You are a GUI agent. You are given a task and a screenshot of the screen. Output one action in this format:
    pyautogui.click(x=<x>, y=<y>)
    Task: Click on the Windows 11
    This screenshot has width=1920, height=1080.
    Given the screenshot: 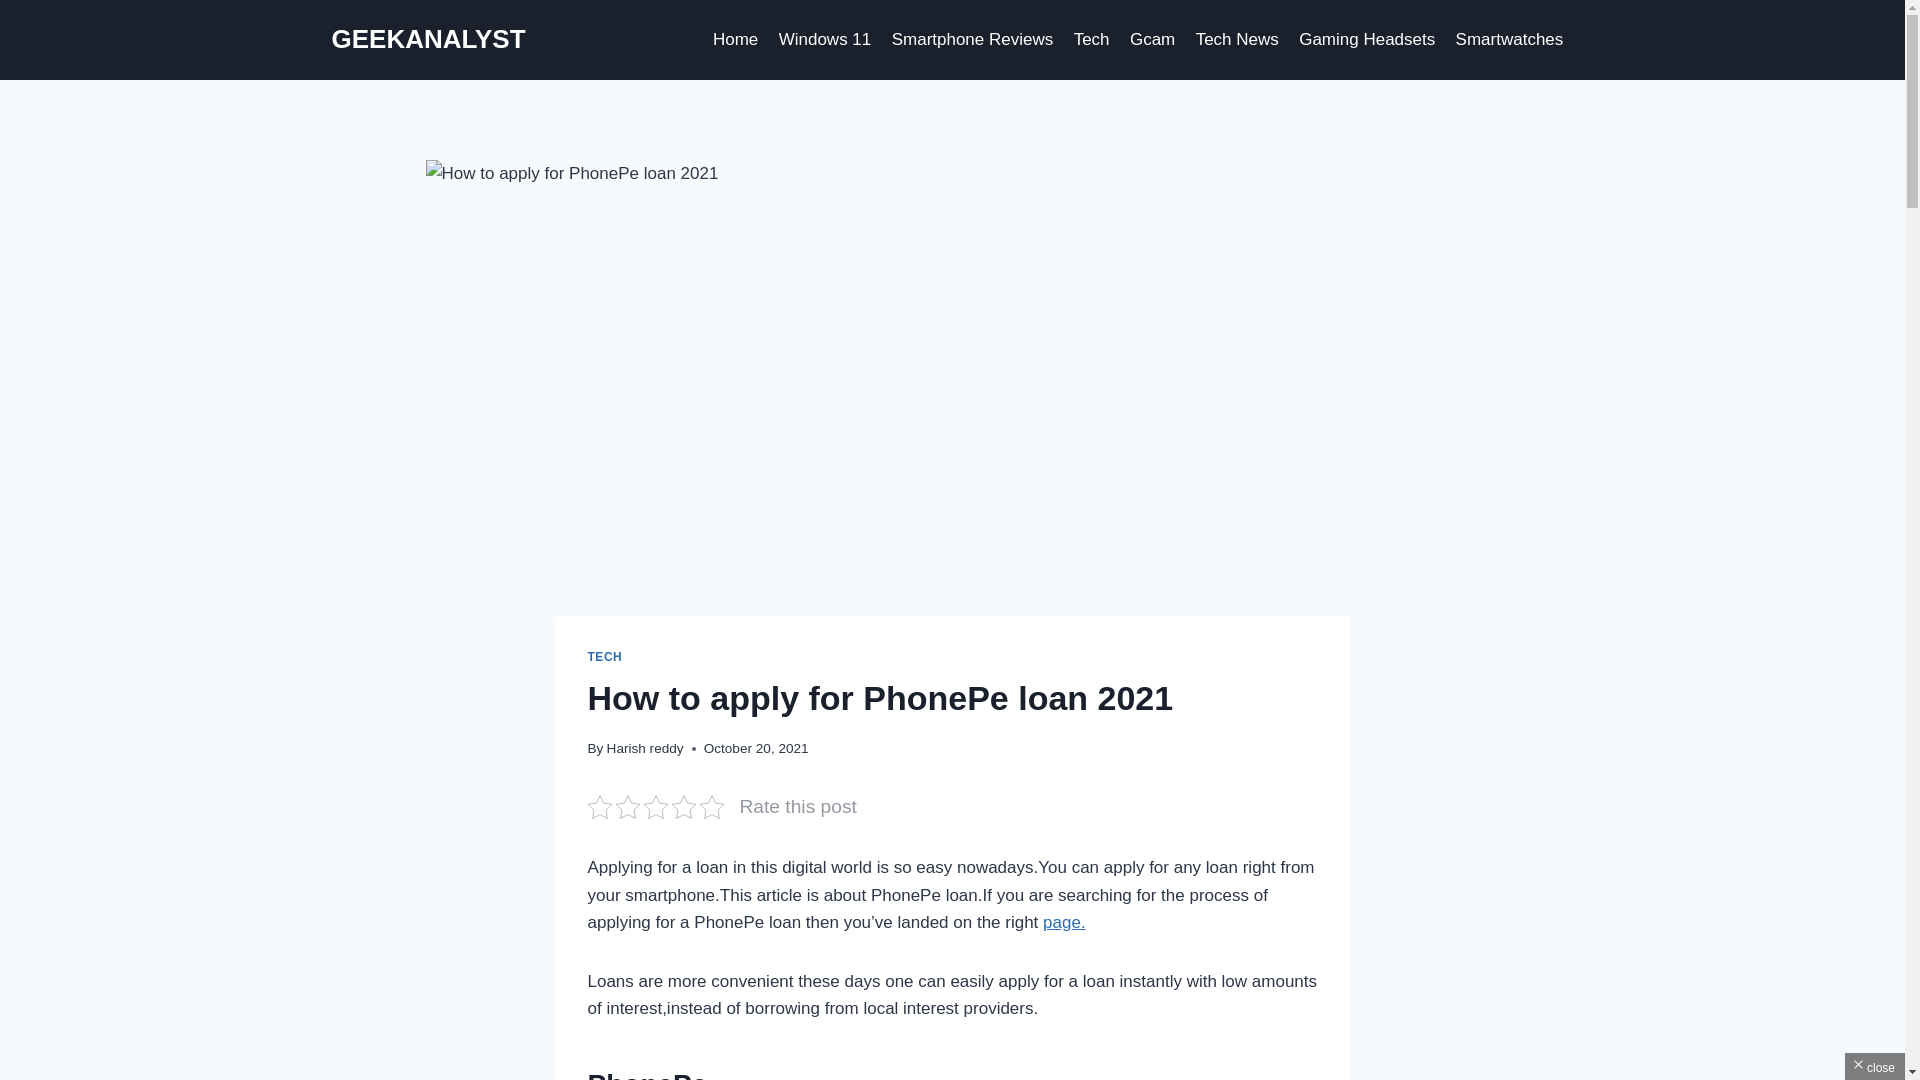 What is the action you would take?
    pyautogui.click(x=824, y=40)
    